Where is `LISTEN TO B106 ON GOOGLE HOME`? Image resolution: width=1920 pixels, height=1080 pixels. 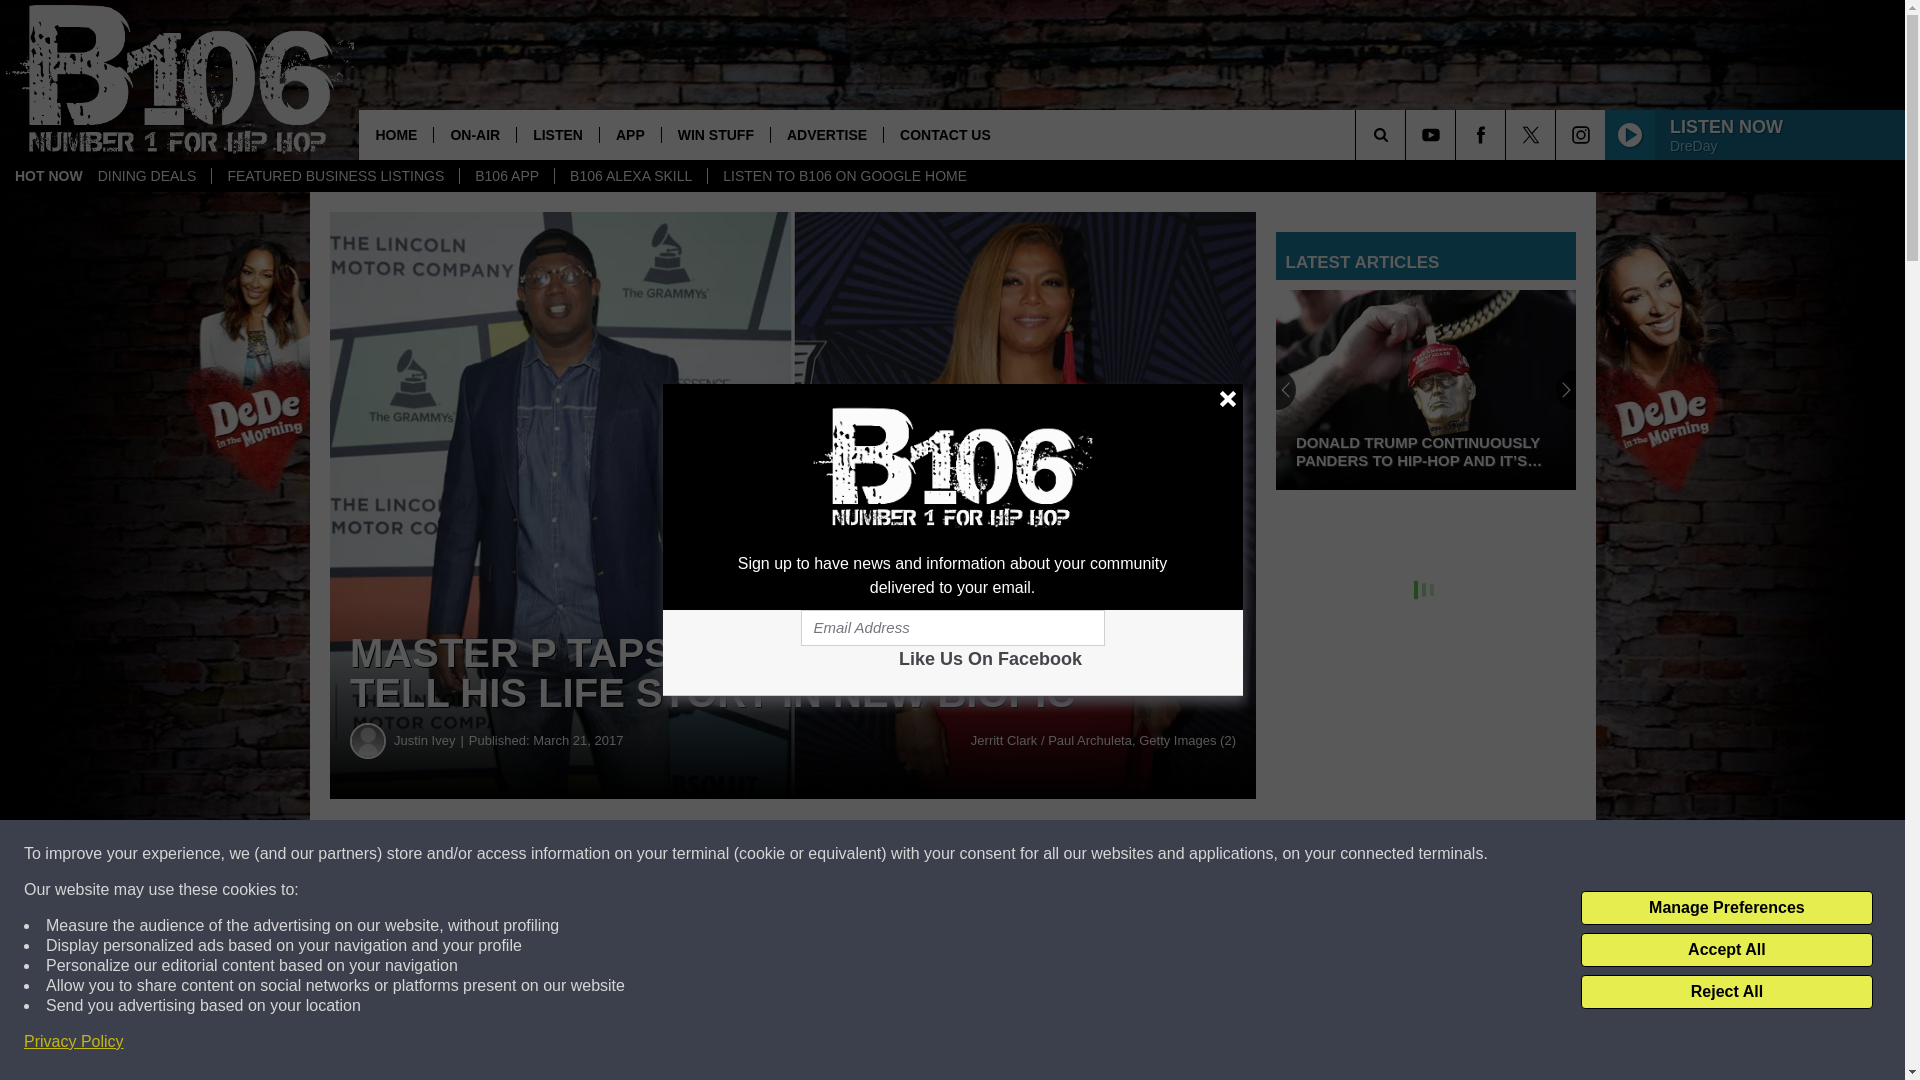 LISTEN TO B106 ON GOOGLE HOME is located at coordinates (844, 176).